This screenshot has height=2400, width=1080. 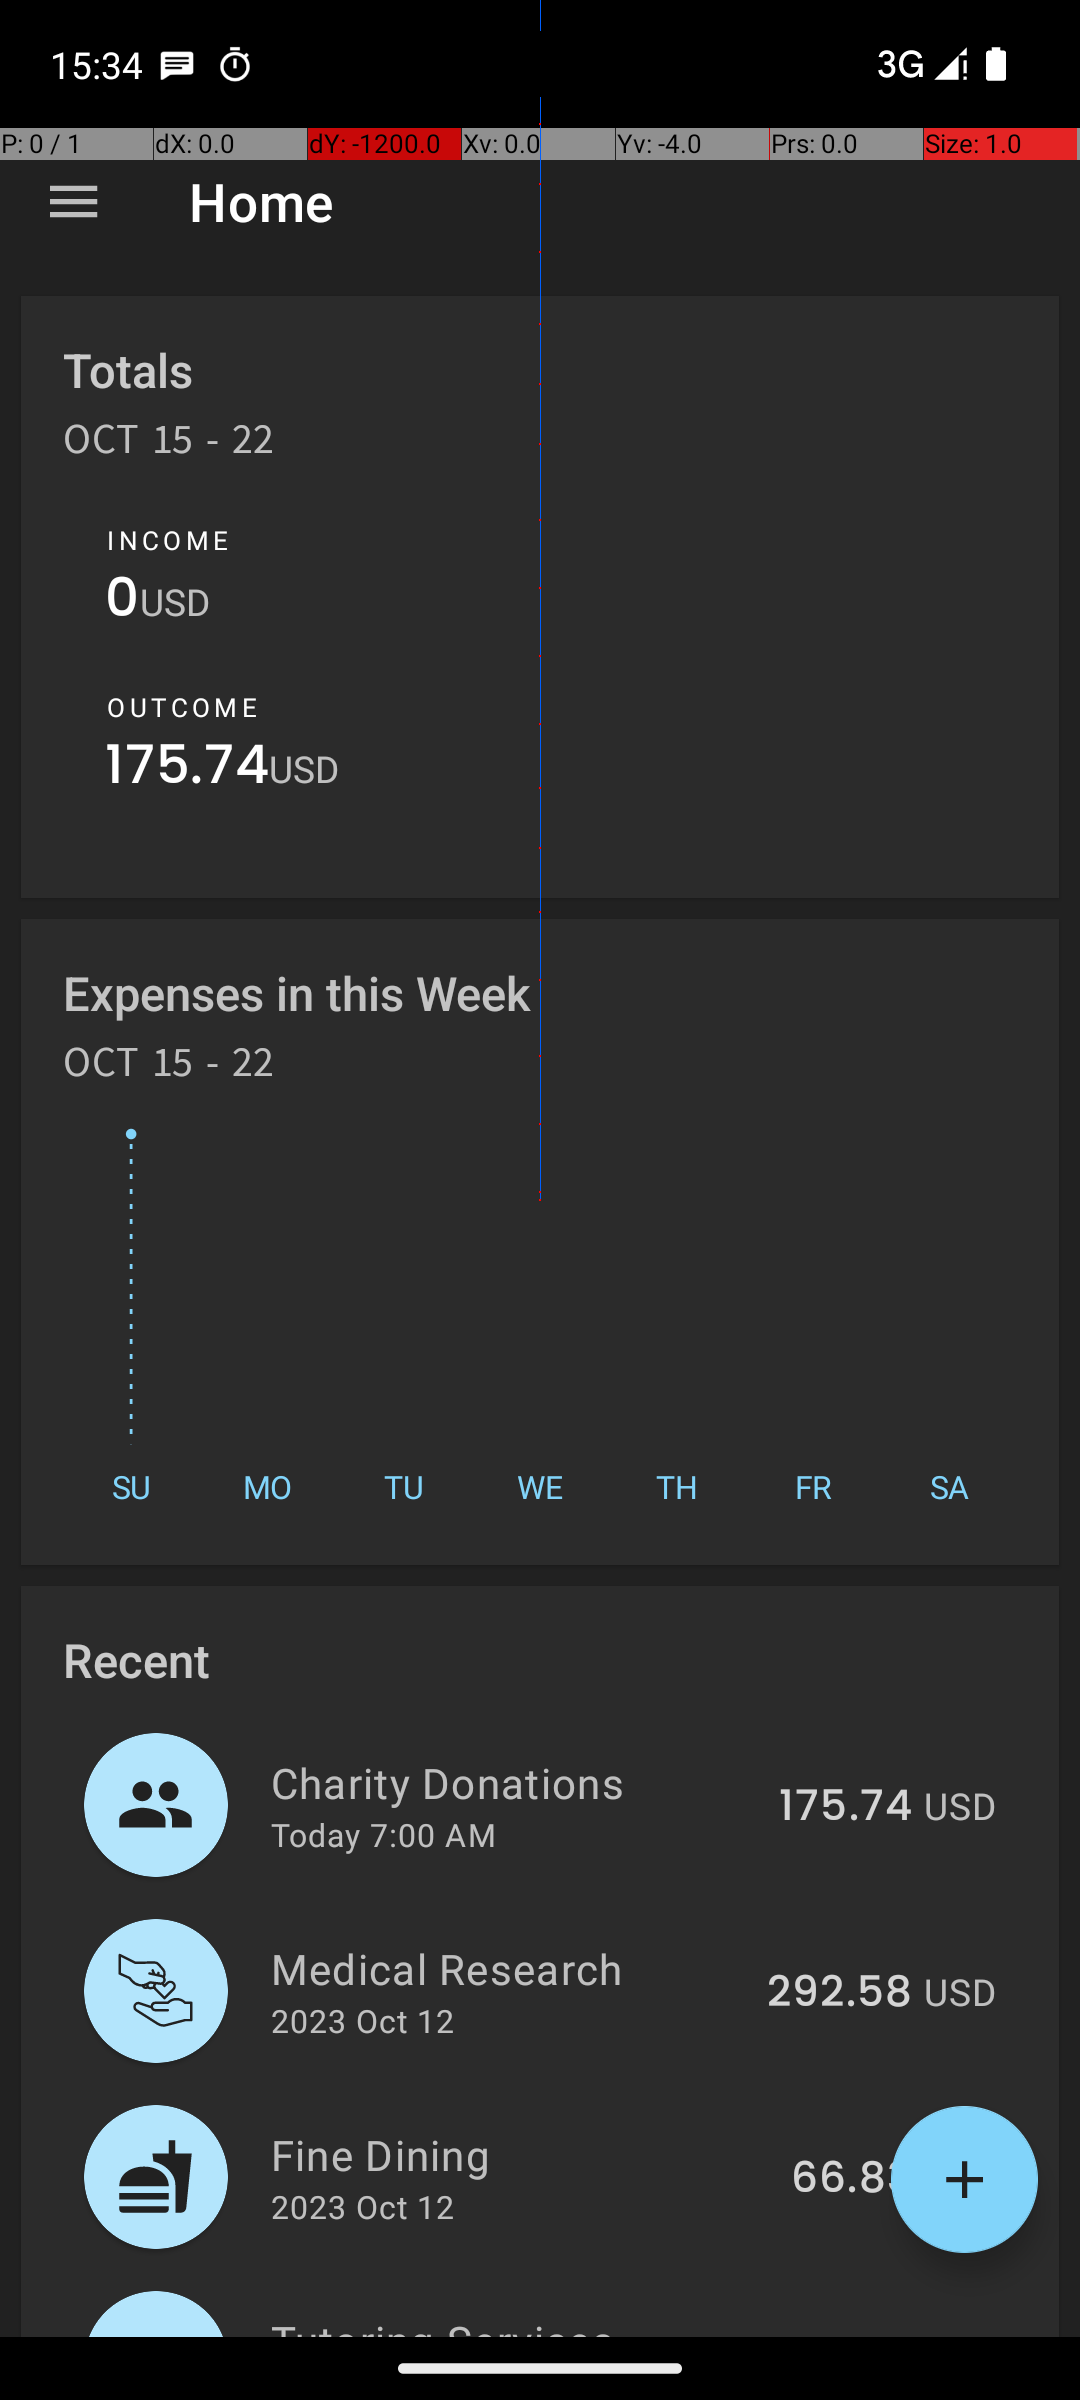 I want to click on 175.74, so click(x=187, y=770).